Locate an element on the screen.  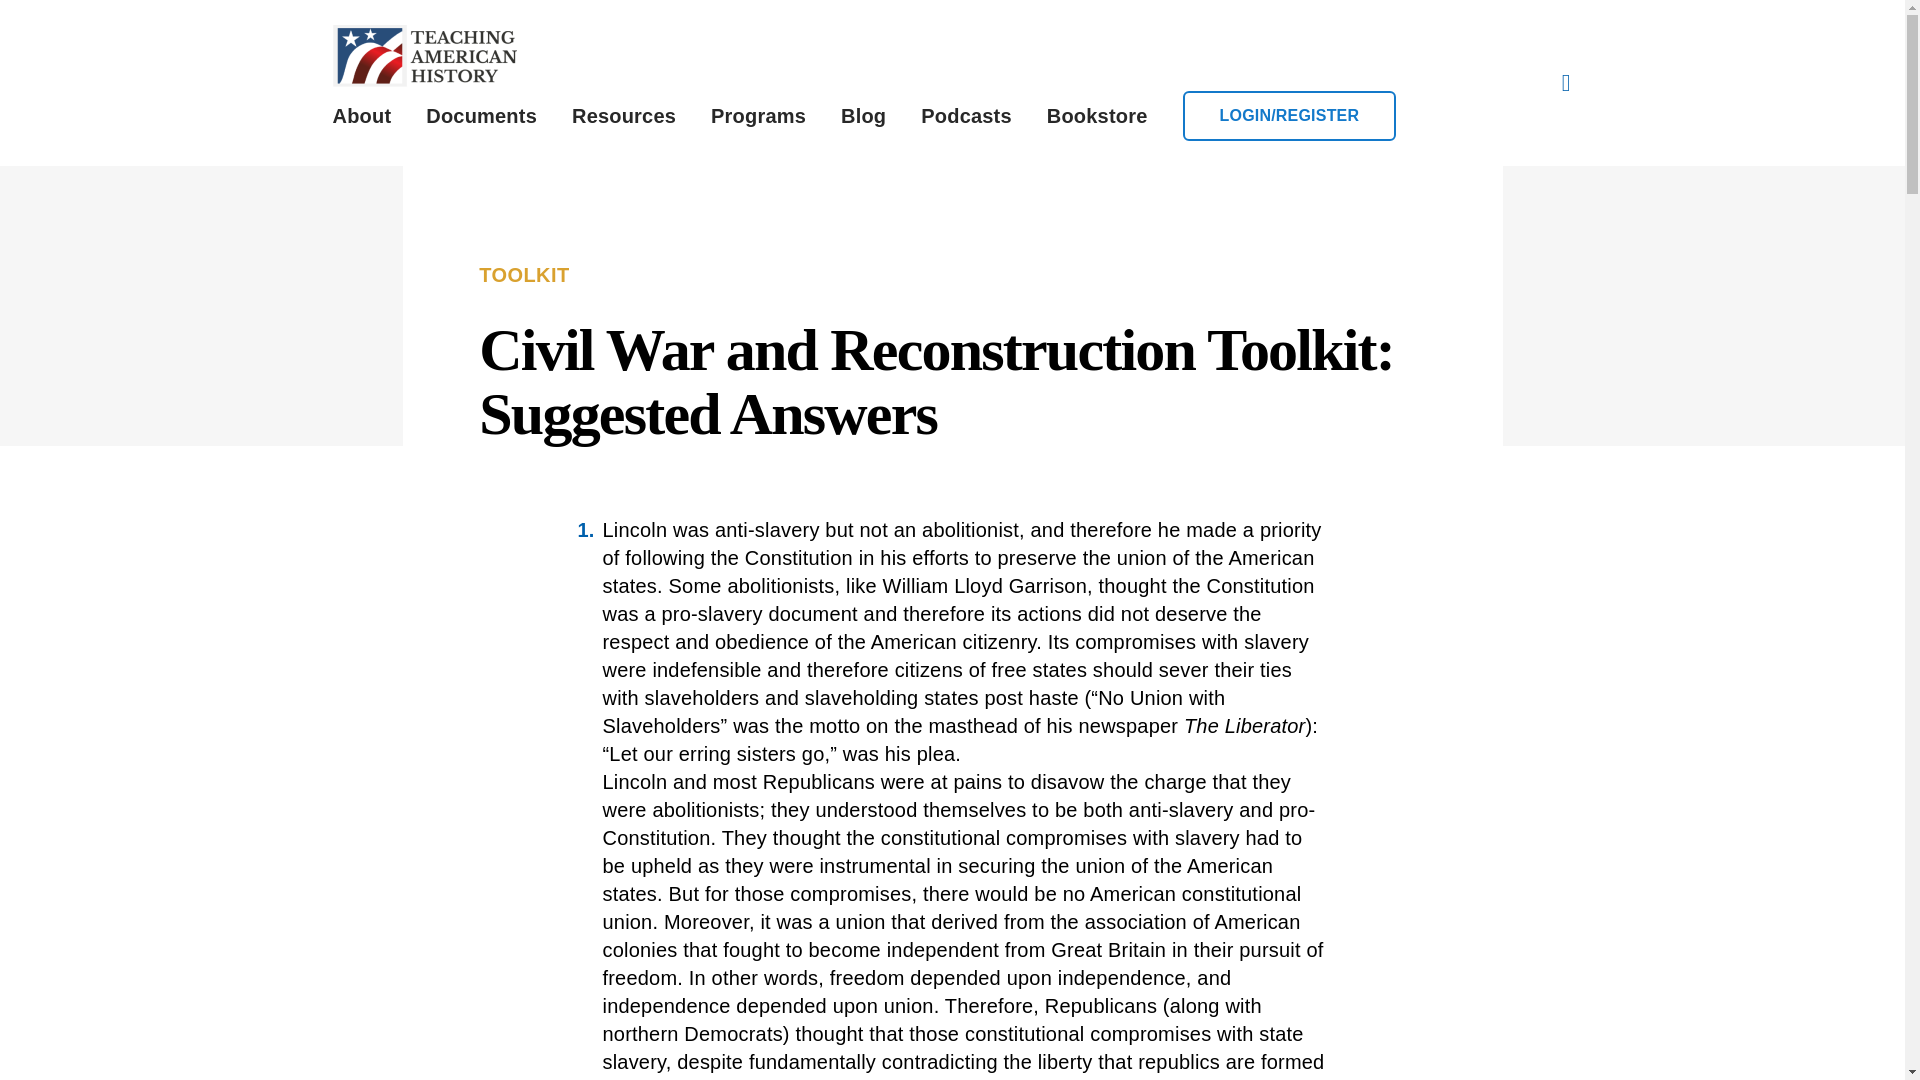
TOOLKIT is located at coordinates (523, 275).